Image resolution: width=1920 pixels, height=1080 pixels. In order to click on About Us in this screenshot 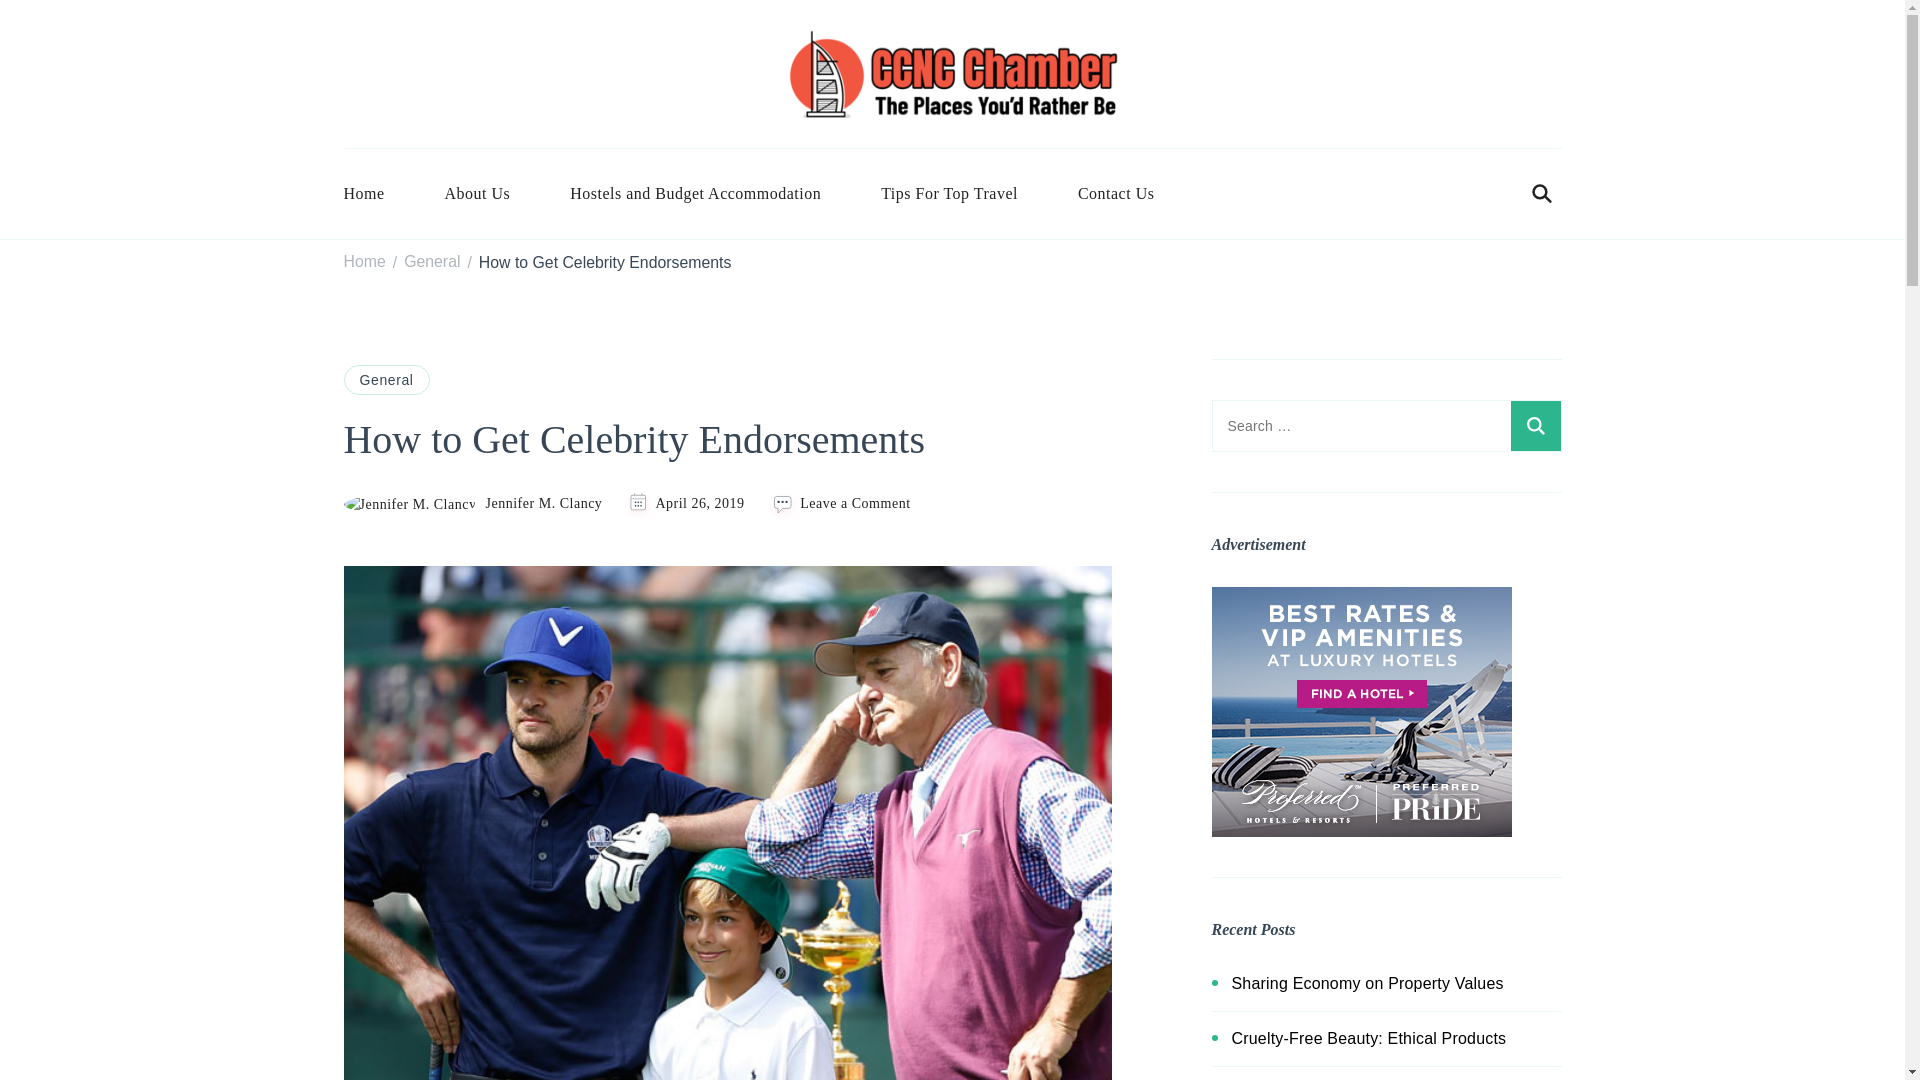, I will do `click(478, 194)`.